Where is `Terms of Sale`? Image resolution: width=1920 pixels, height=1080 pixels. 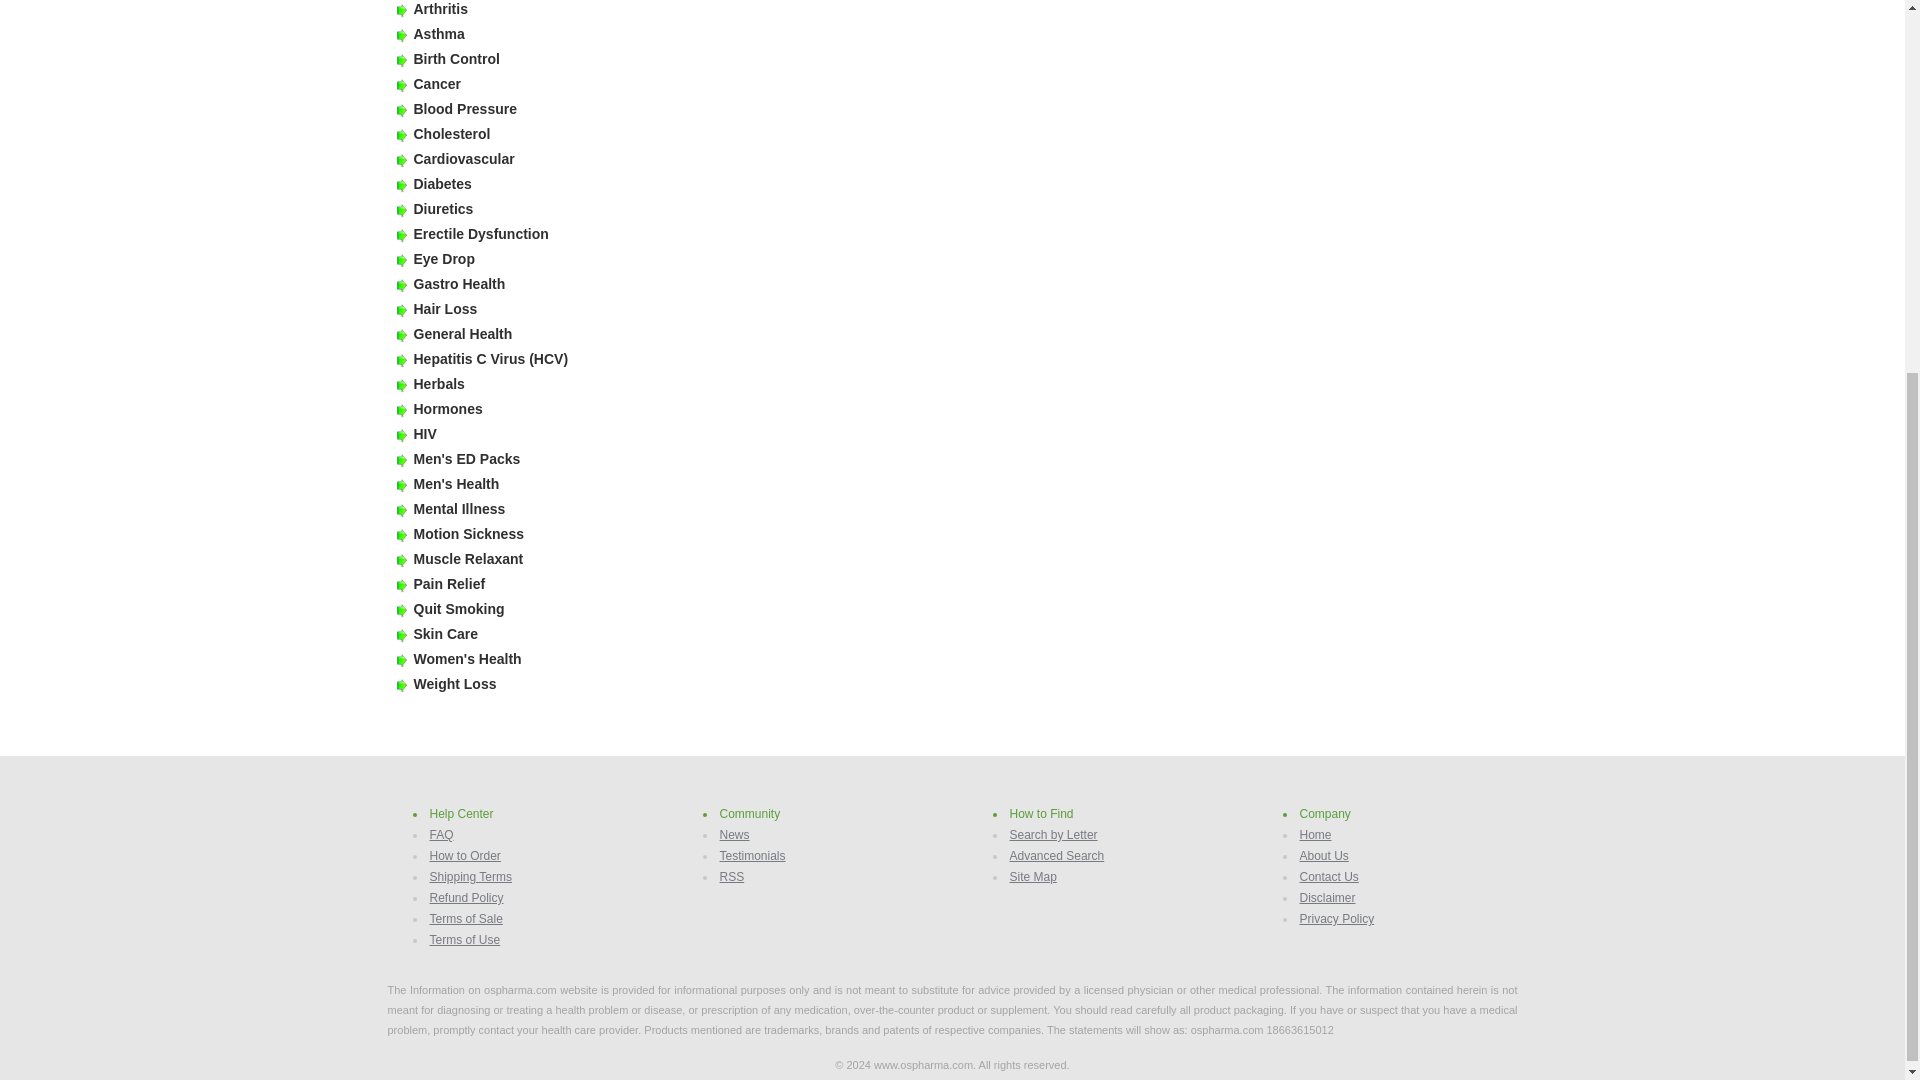
Terms of Sale is located at coordinates (466, 918).